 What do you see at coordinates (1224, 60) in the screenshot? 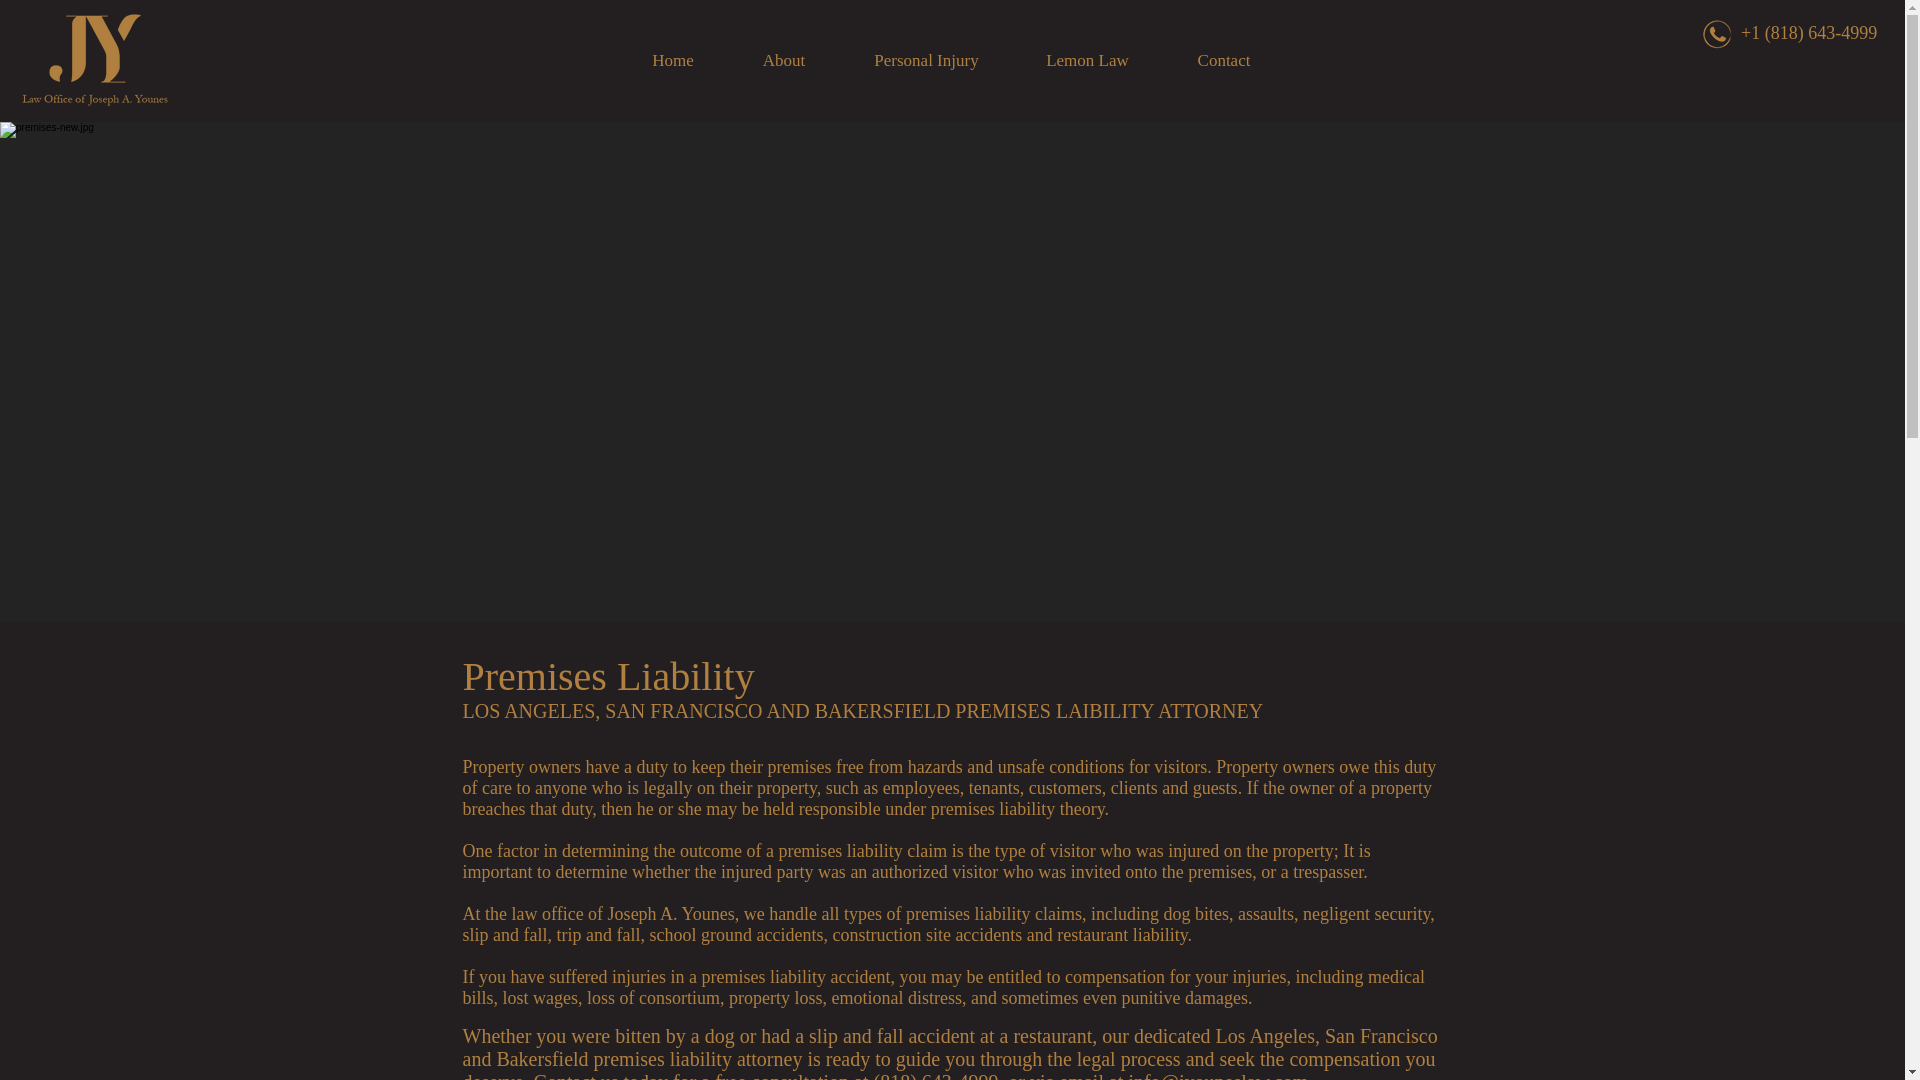
I see `Contact` at bounding box center [1224, 60].